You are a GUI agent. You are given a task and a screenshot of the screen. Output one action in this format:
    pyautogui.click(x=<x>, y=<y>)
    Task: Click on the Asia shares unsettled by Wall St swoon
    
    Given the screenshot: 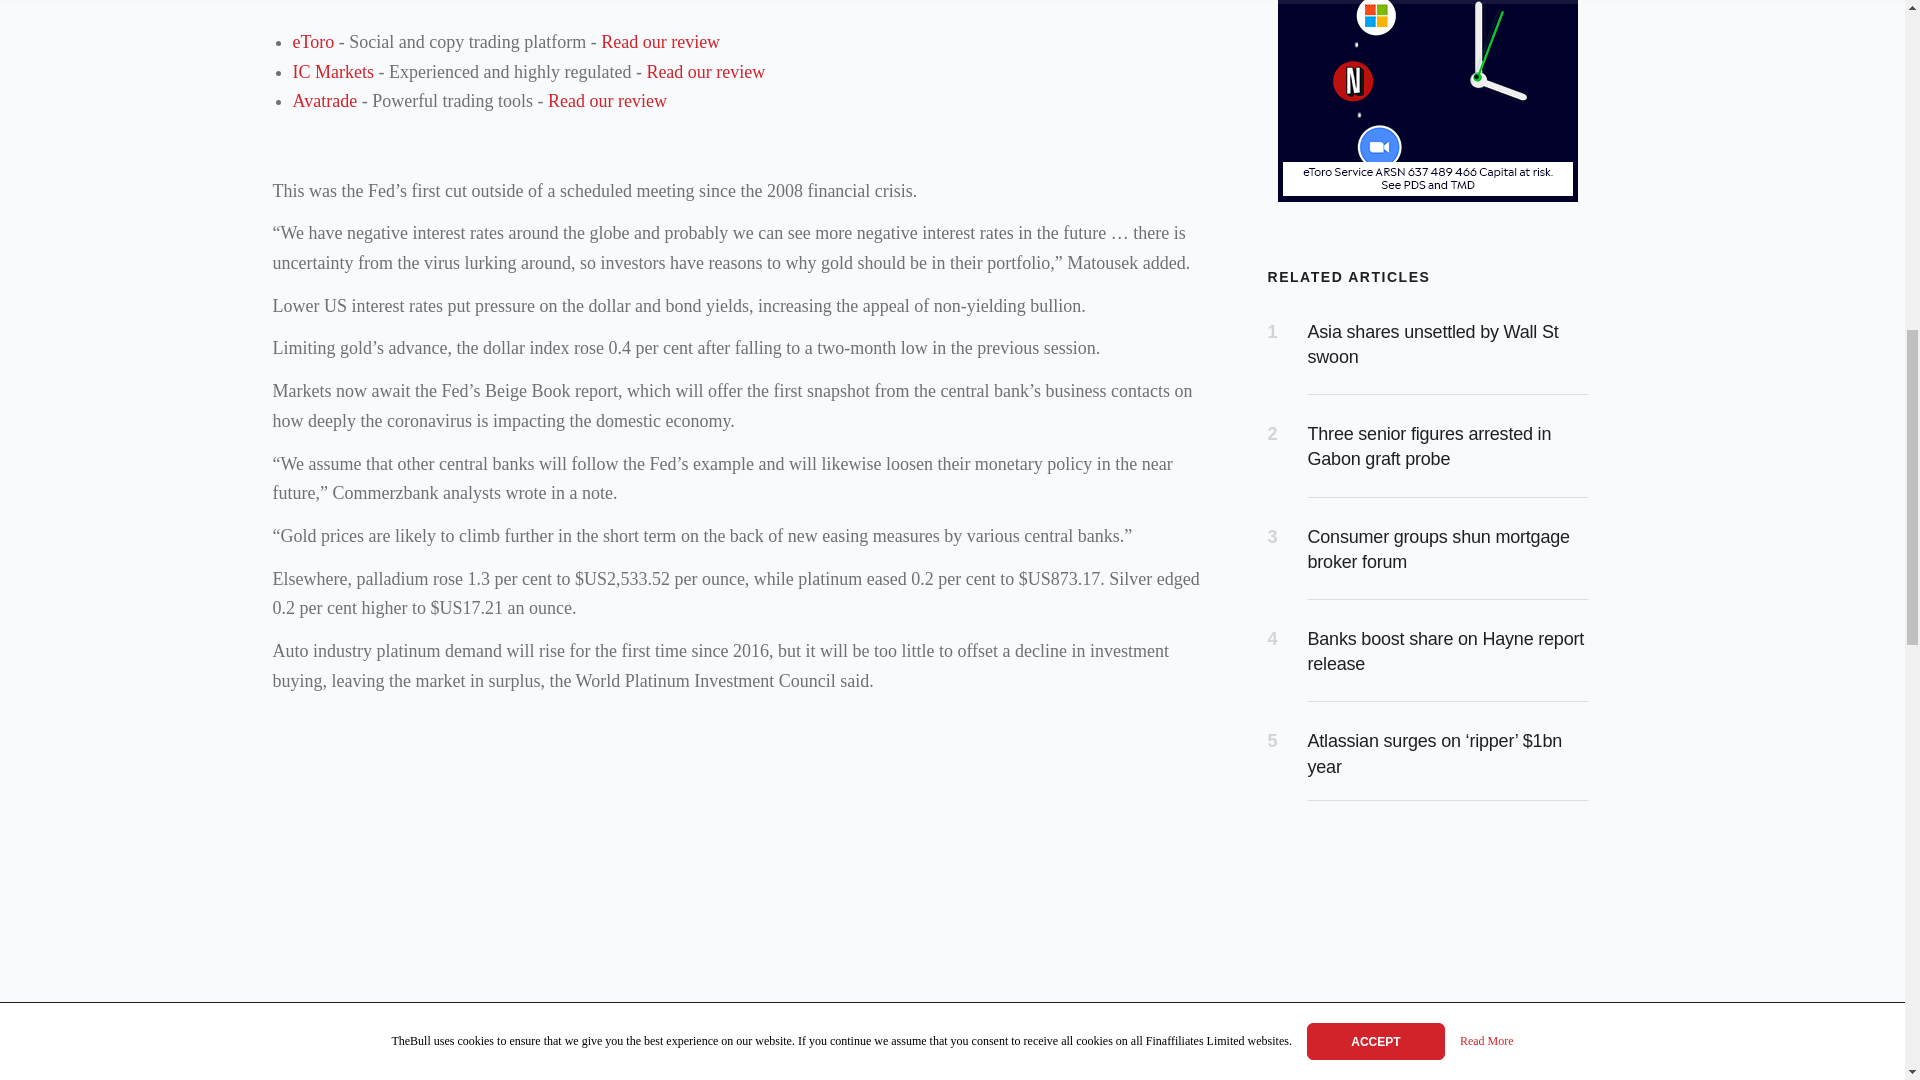 What is the action you would take?
    pyautogui.click(x=1433, y=344)
    